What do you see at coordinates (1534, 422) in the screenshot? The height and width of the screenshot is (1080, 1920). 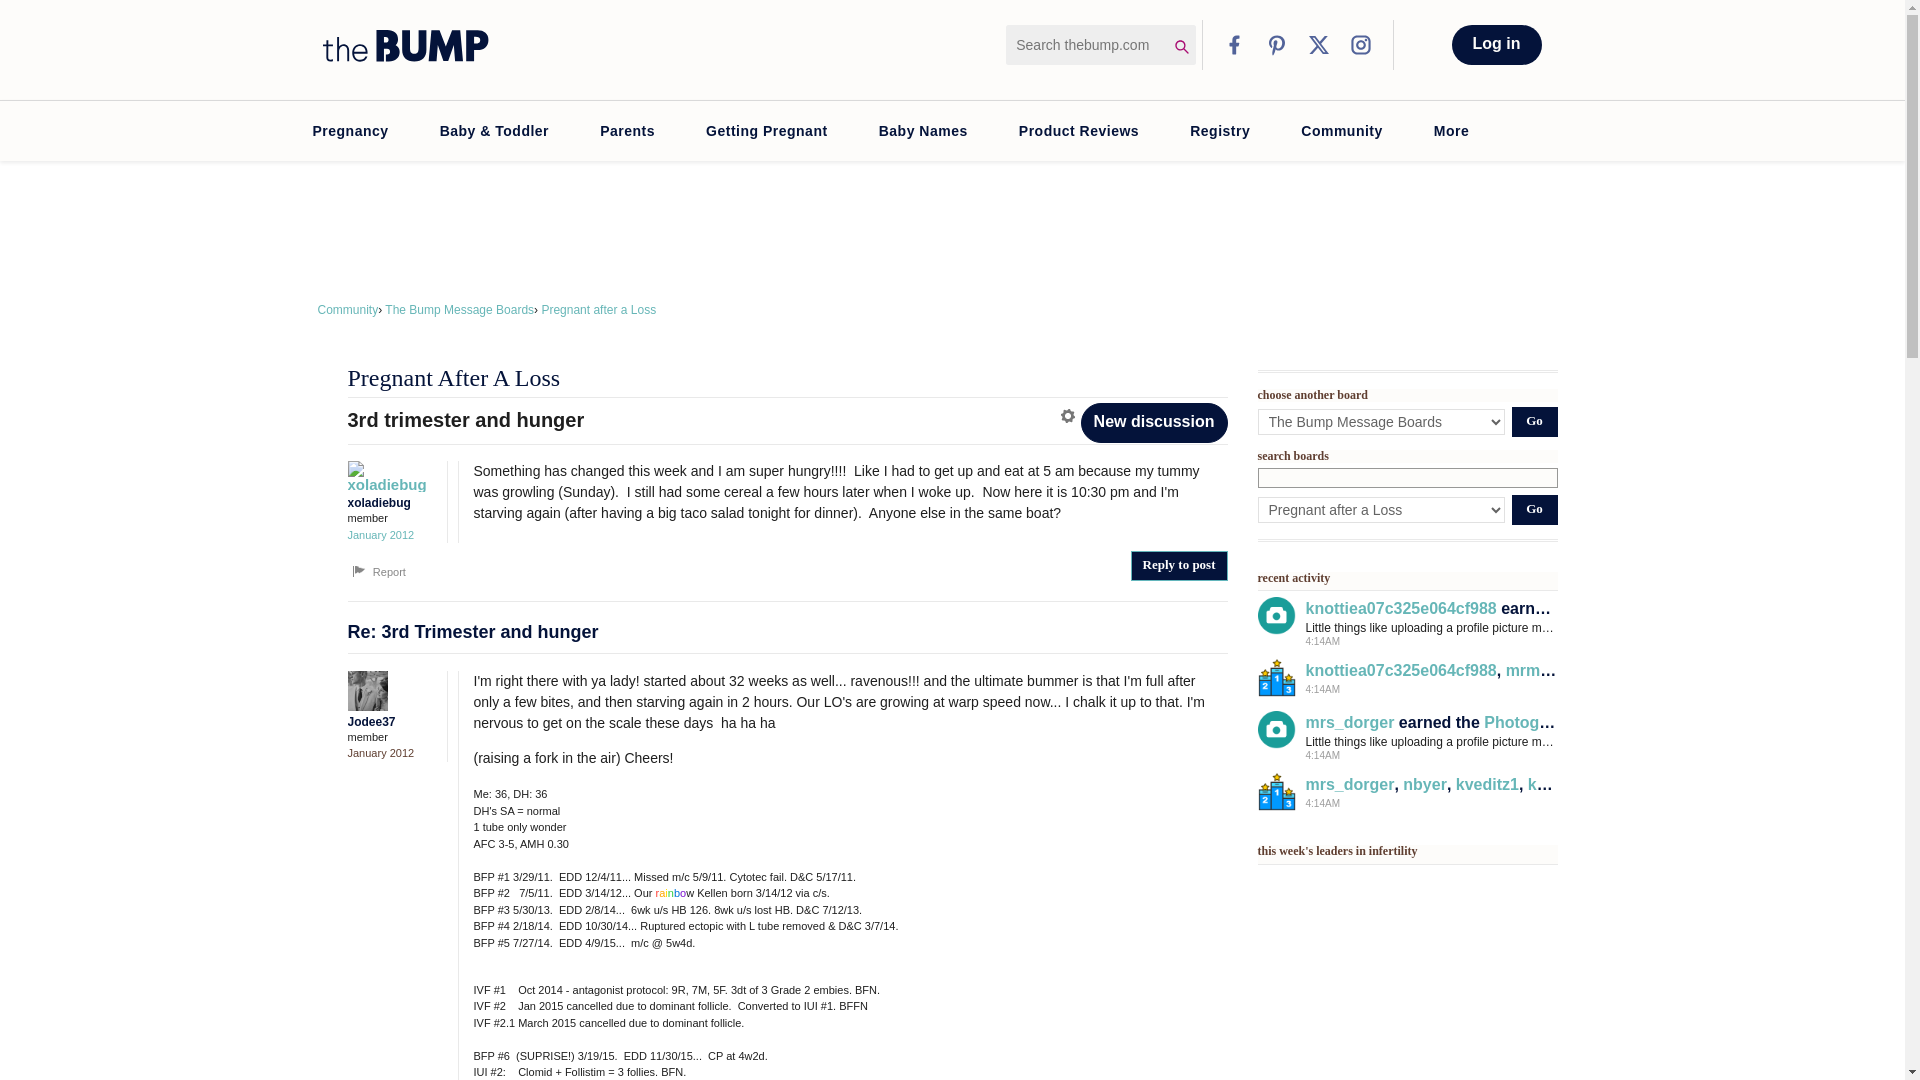 I see `Go` at bounding box center [1534, 422].